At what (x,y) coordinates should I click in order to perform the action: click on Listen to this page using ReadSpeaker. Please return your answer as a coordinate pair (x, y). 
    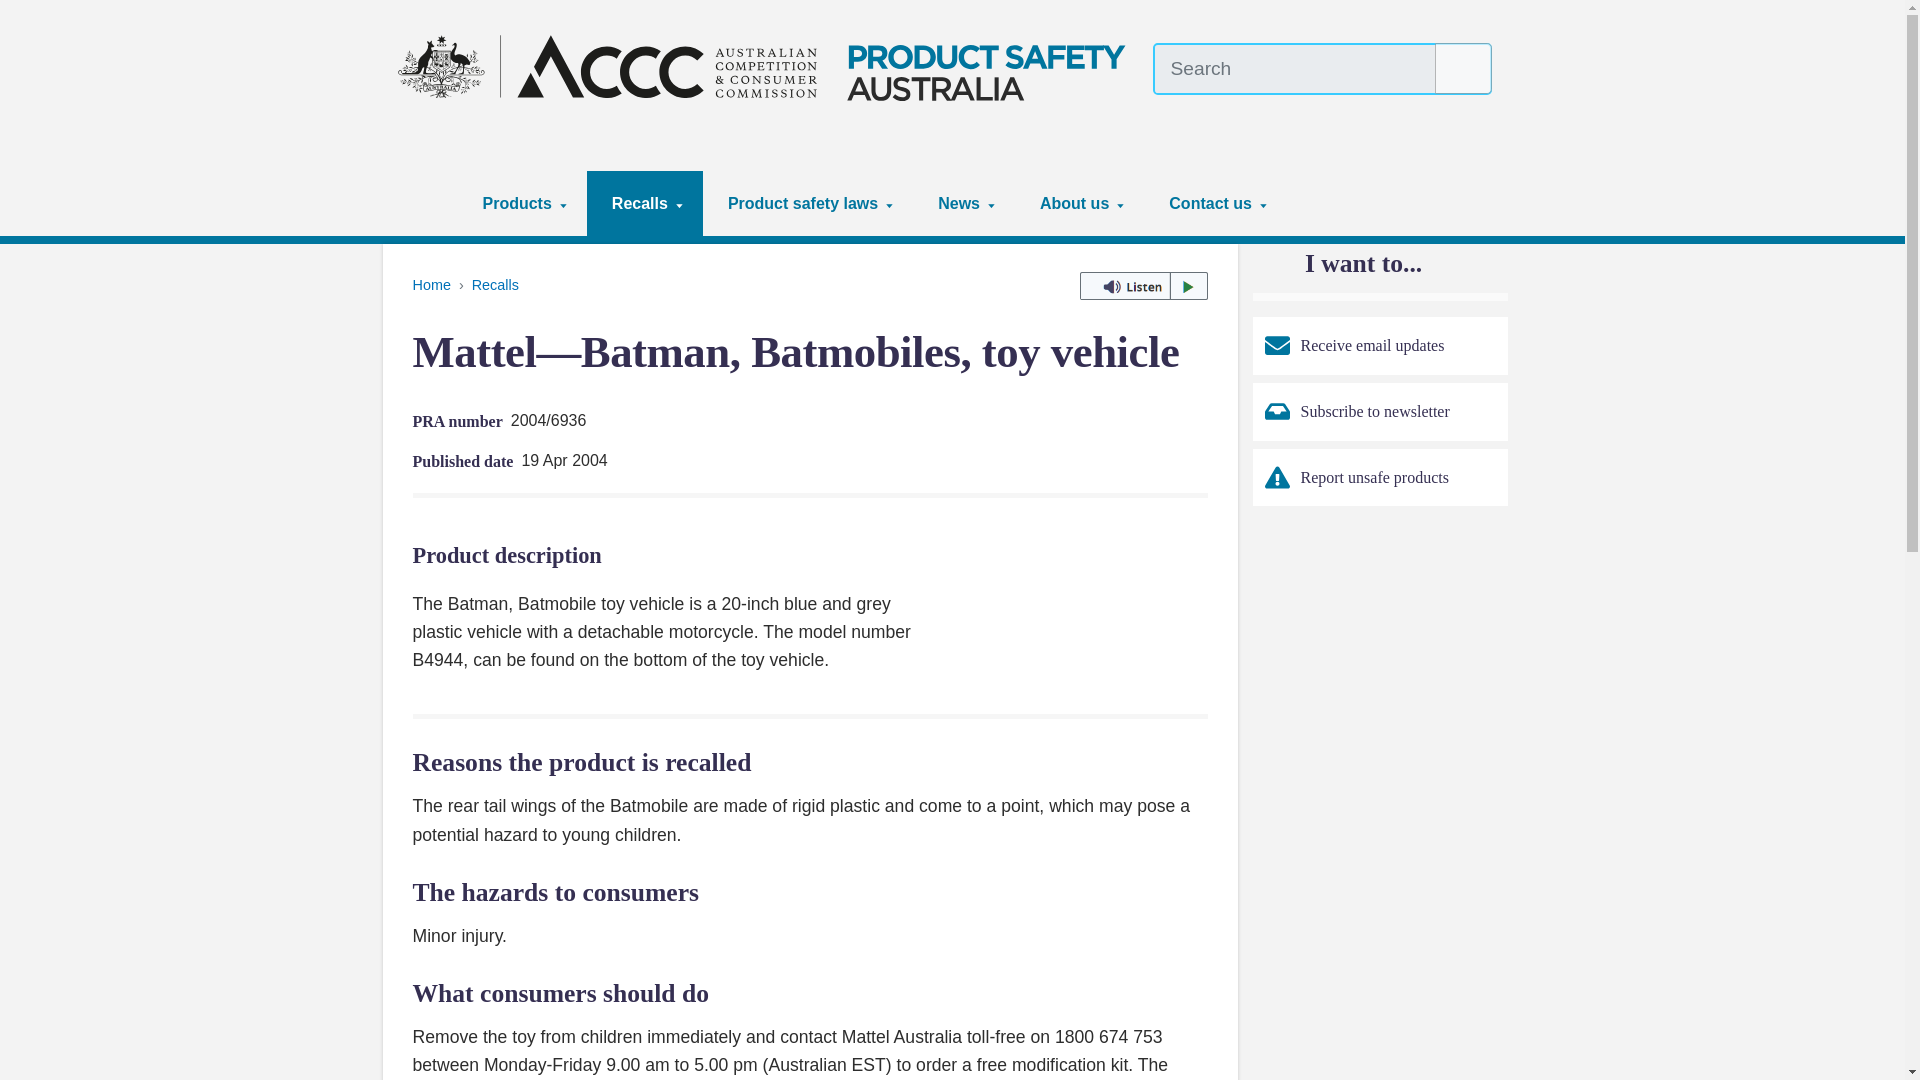
    Looking at the image, I should click on (1143, 286).